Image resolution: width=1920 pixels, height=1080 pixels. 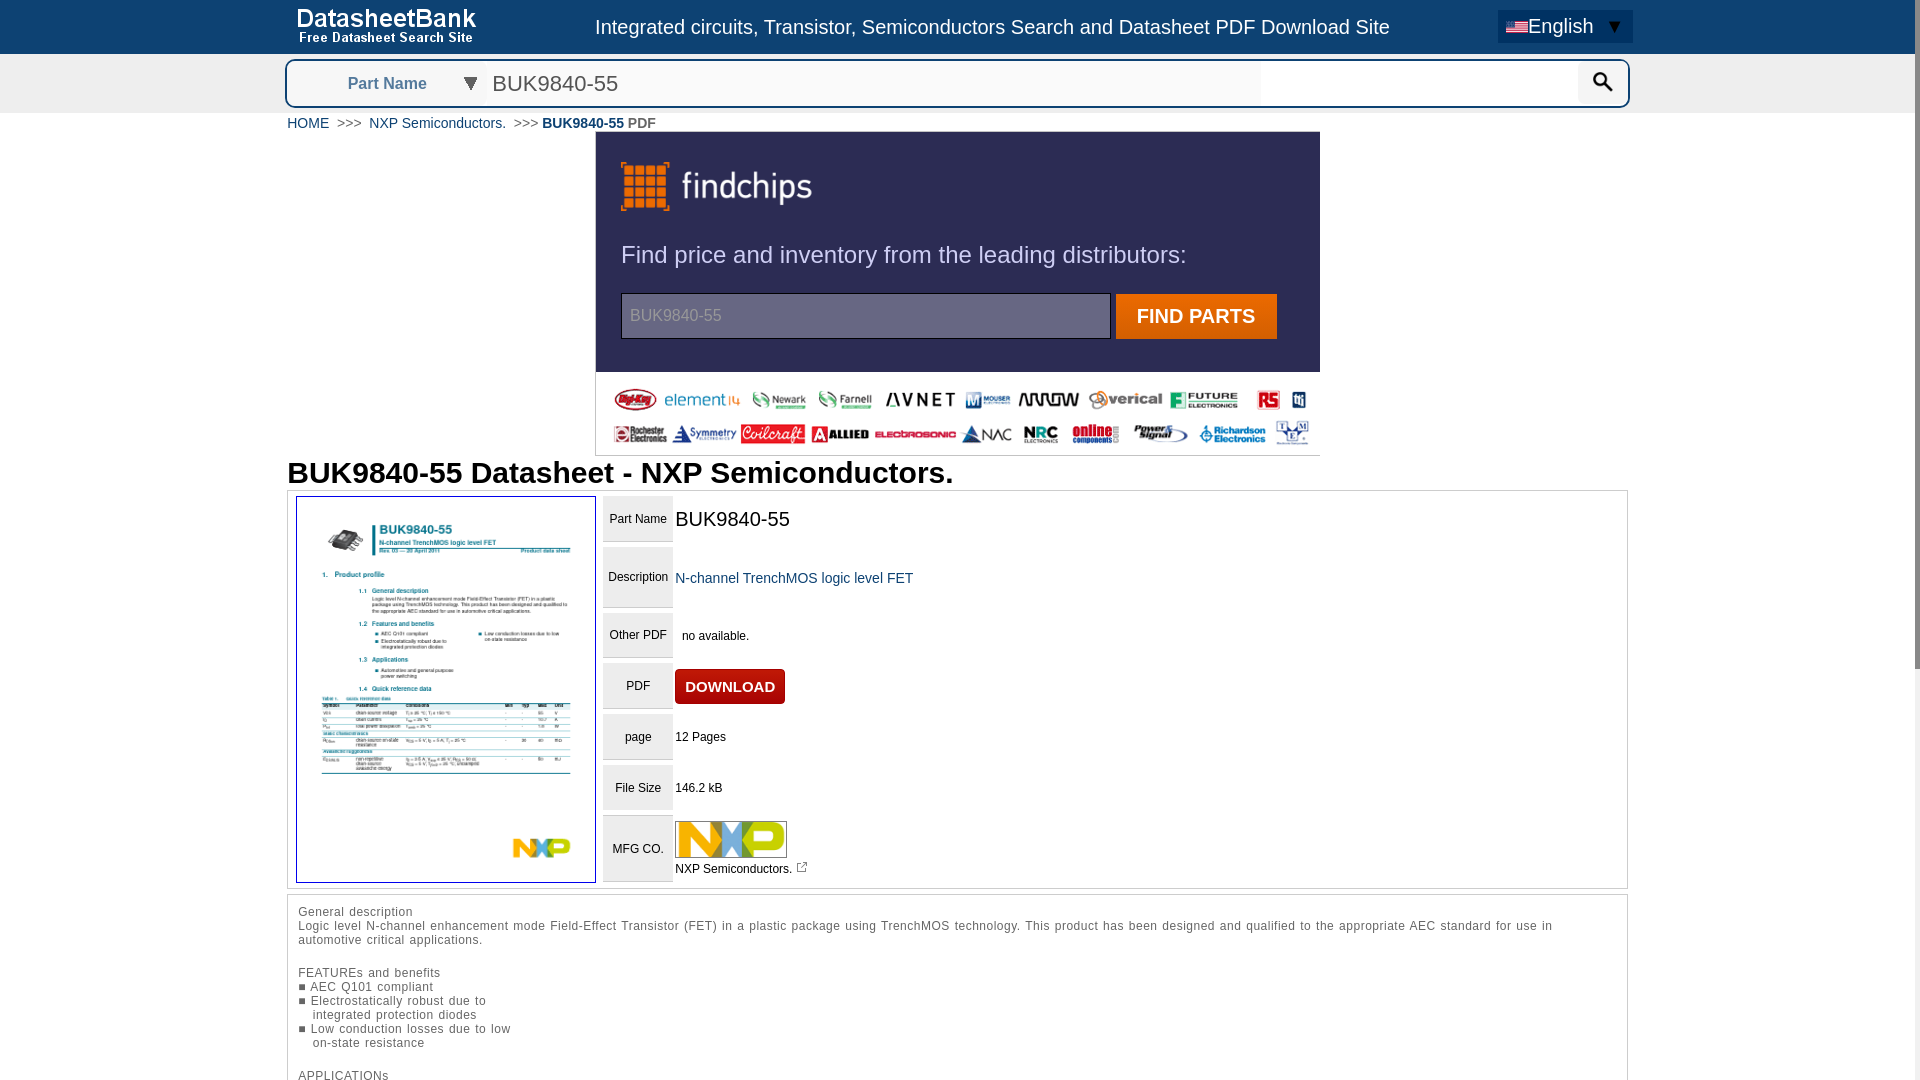 What do you see at coordinates (1603, 82) in the screenshot?
I see `Find Parts` at bounding box center [1603, 82].